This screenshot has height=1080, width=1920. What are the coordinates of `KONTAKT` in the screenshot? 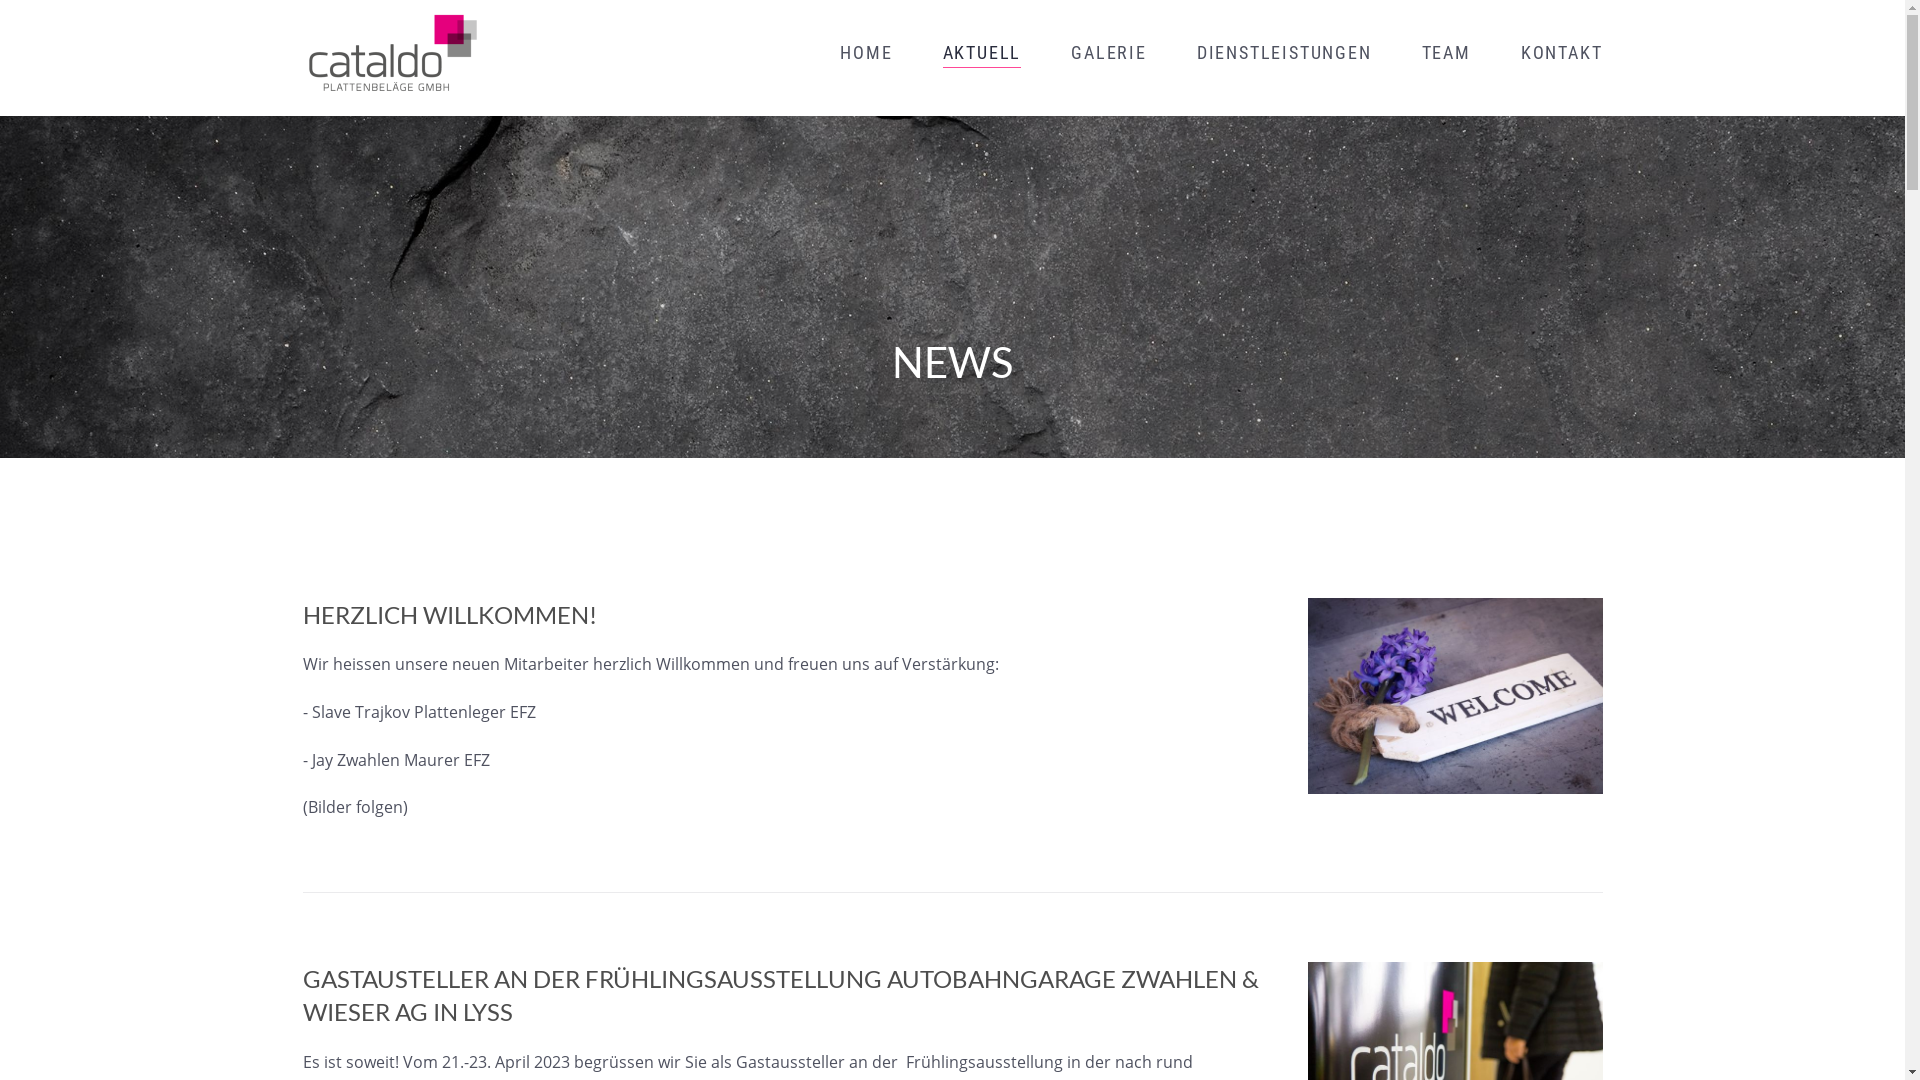 It's located at (1562, 53).